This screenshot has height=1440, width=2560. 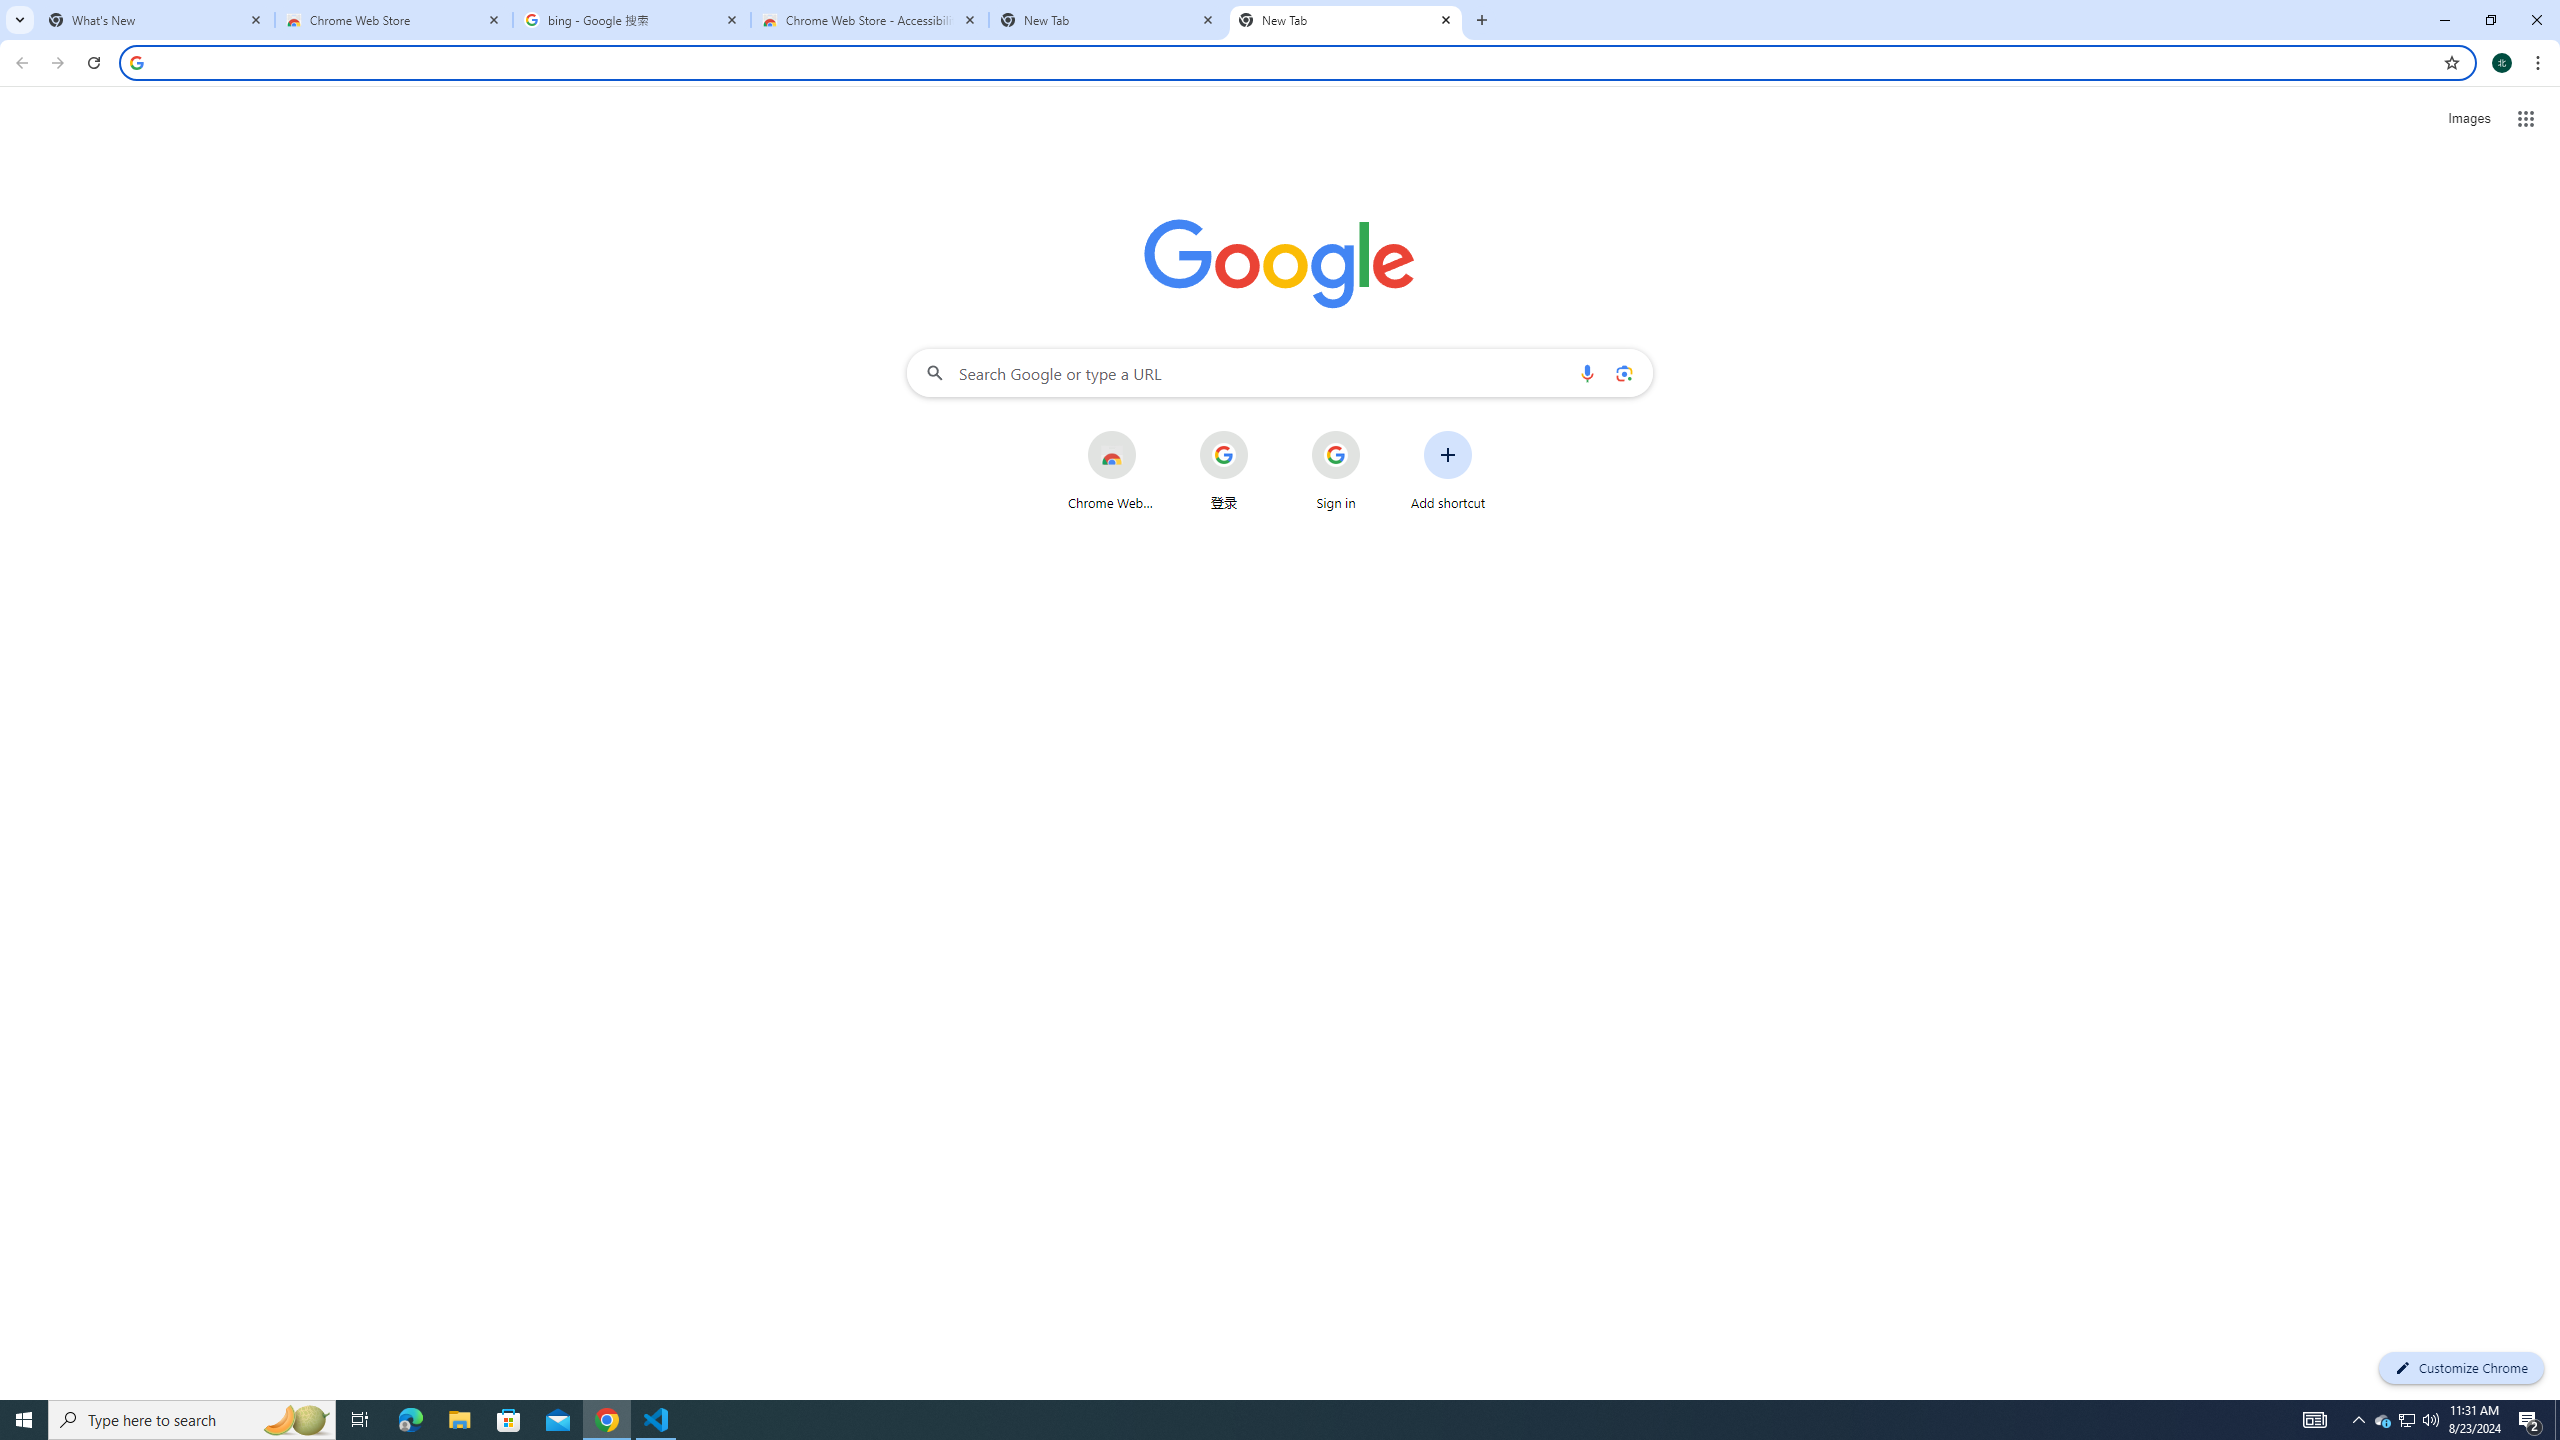 What do you see at coordinates (394, 20) in the screenshot?
I see `Chrome Web Store` at bounding box center [394, 20].